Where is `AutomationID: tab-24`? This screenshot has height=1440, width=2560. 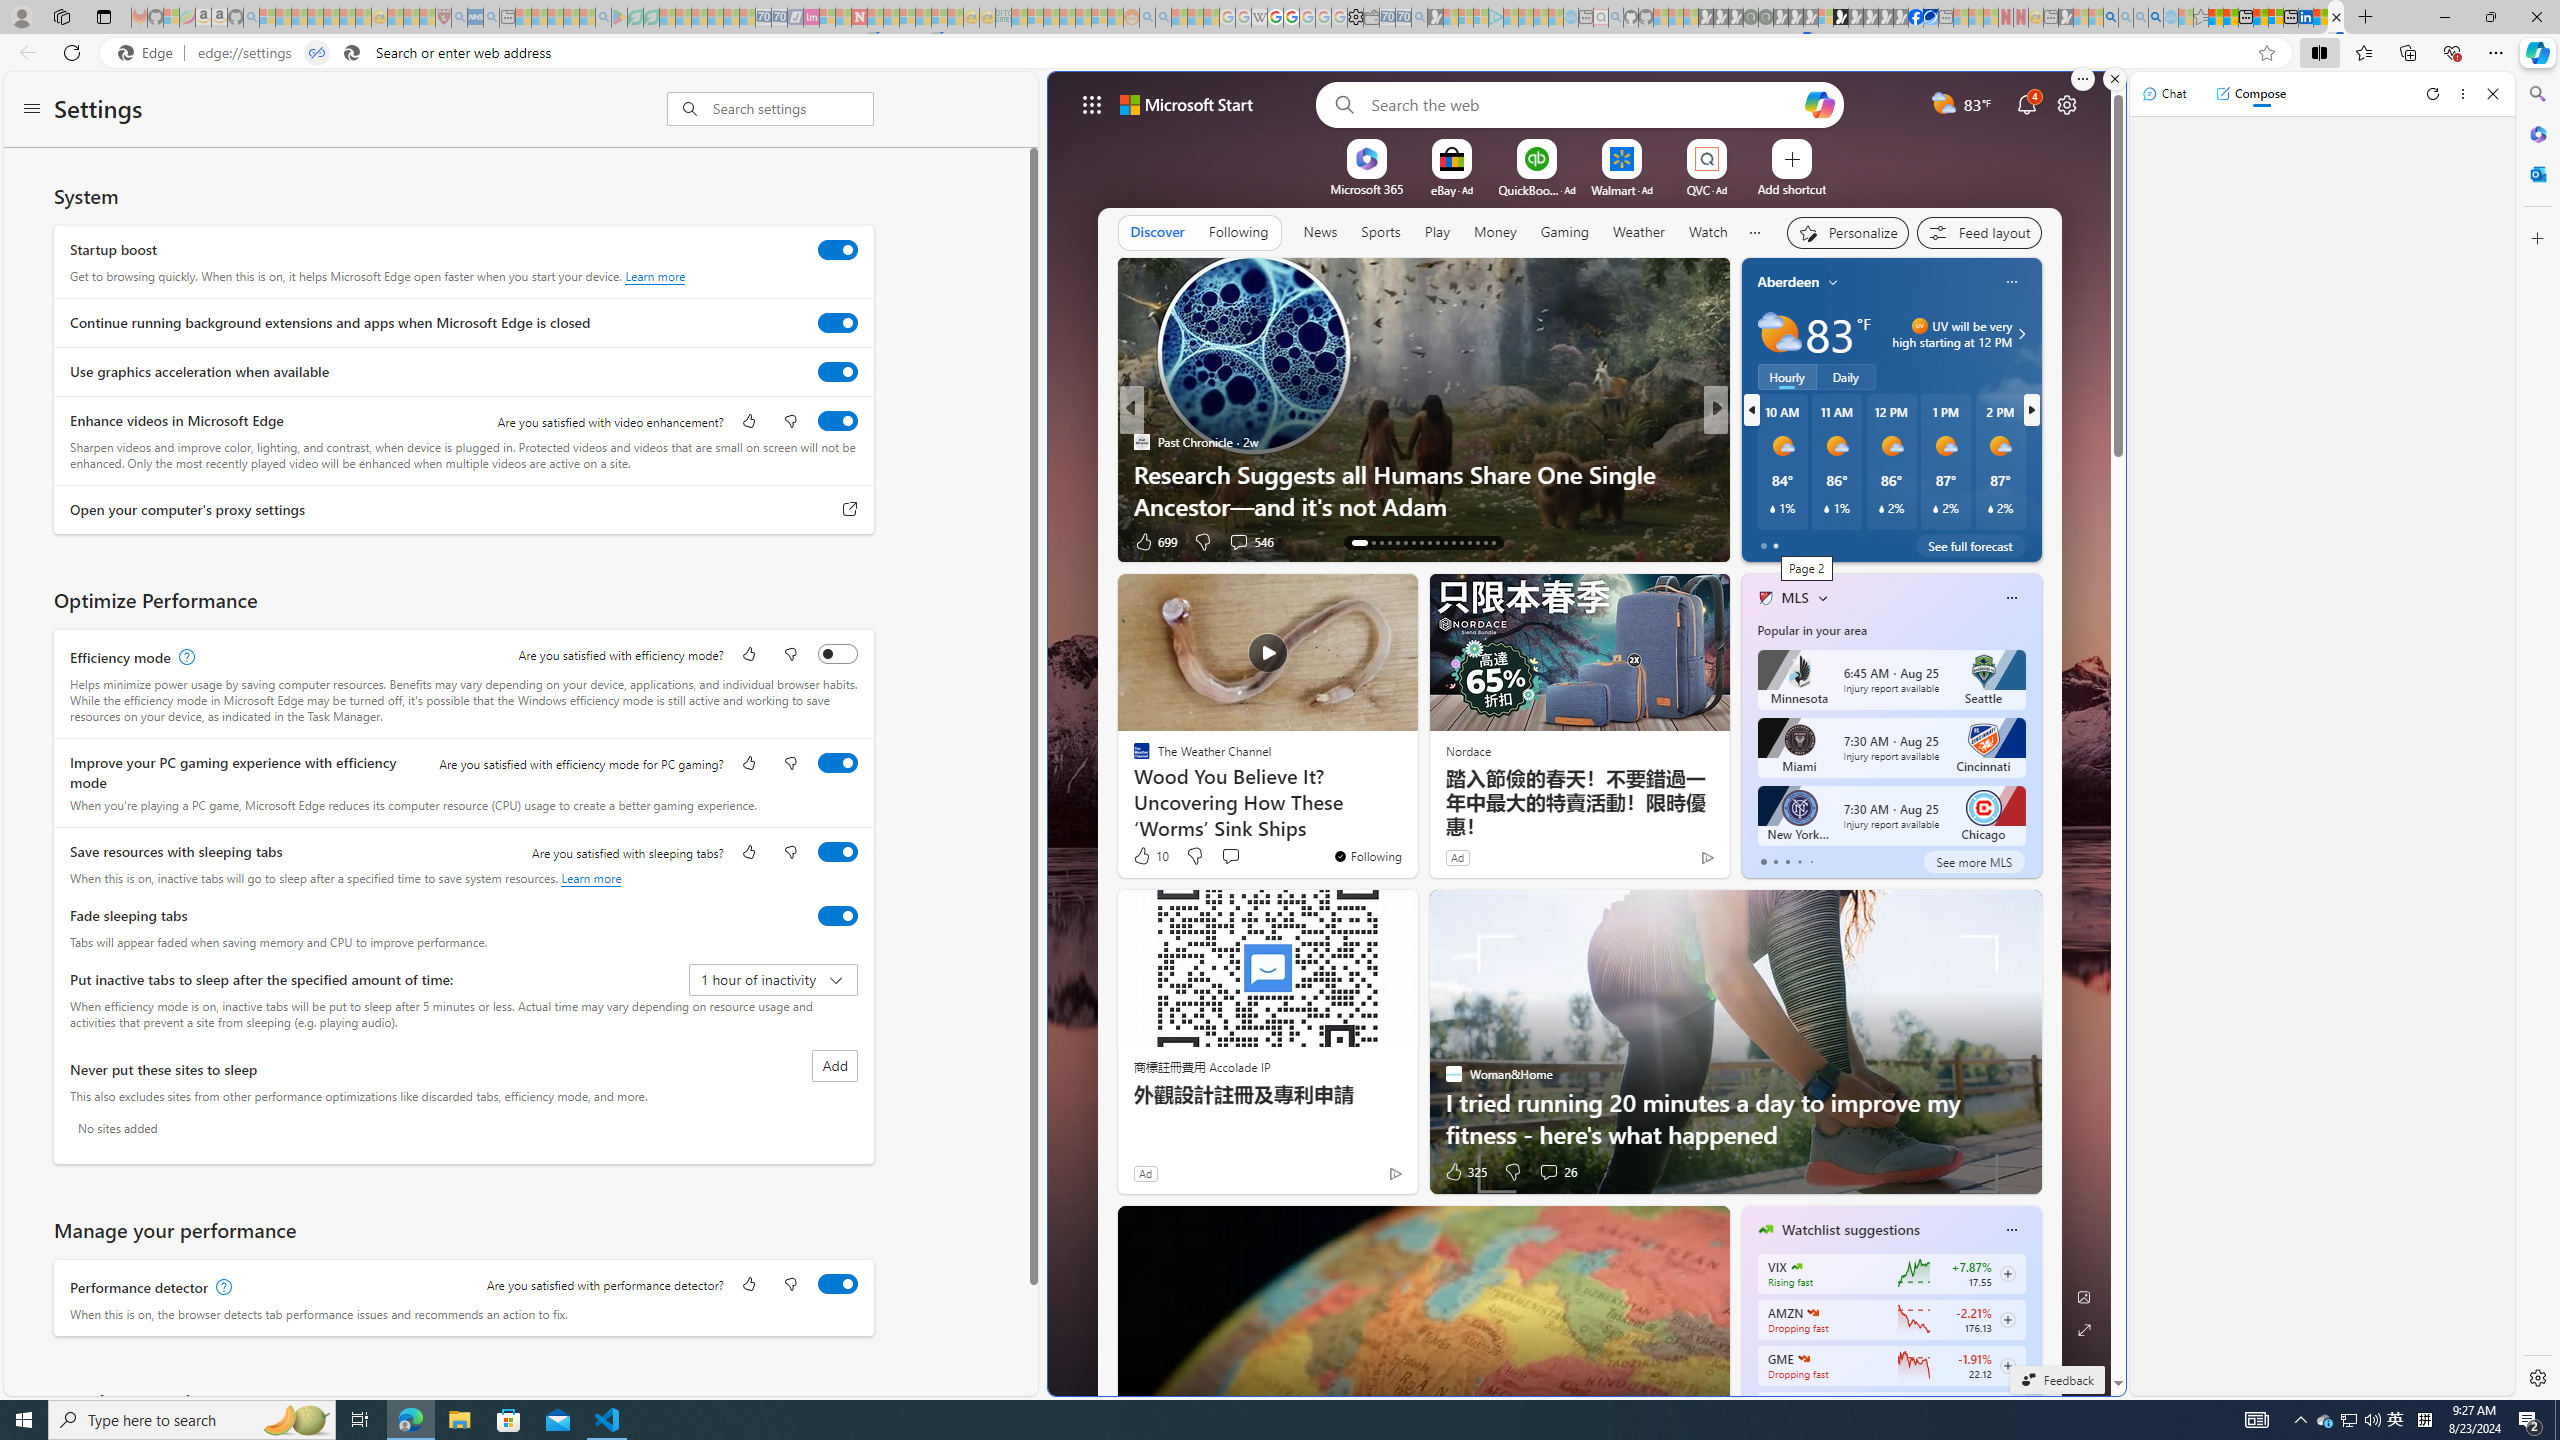
AutomationID: tab-24 is located at coordinates (1454, 542).